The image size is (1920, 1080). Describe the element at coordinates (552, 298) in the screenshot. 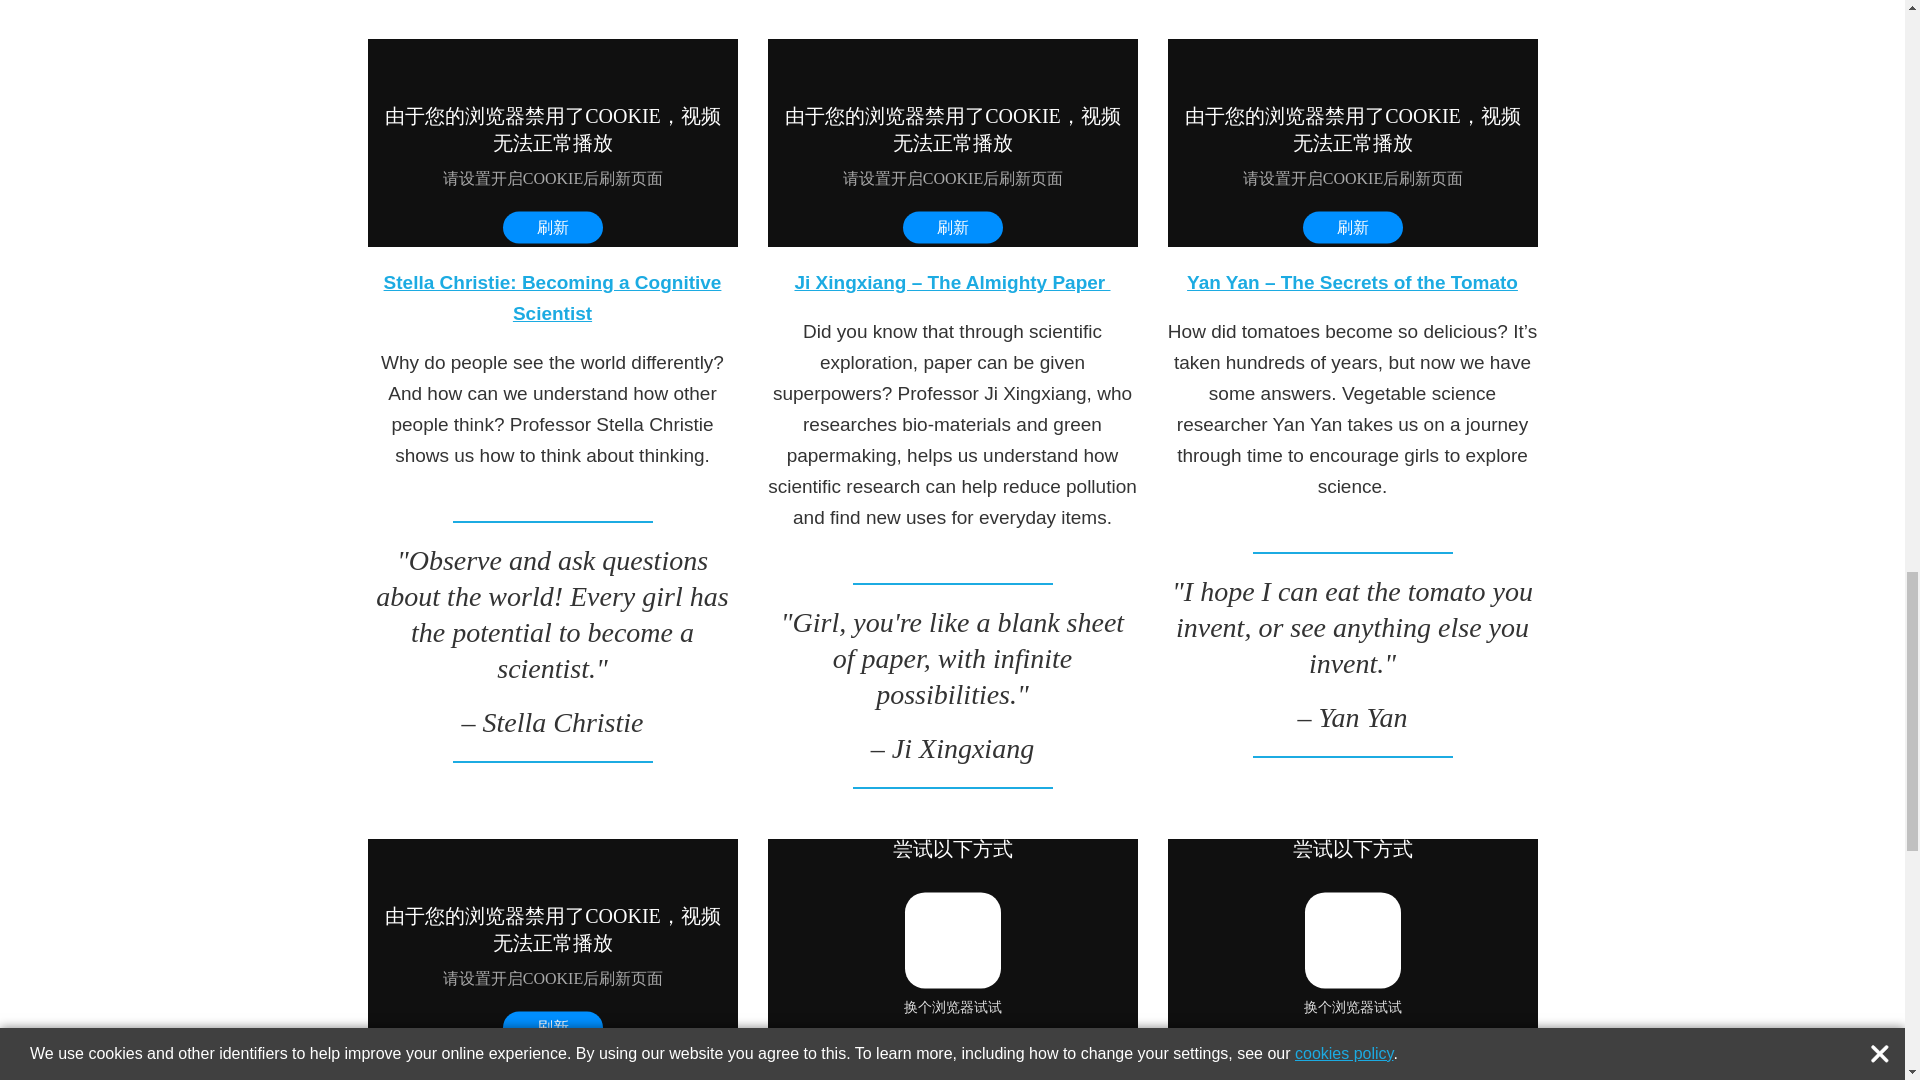

I see `Stella Christie: Becoming a Cognitive Scientist` at that location.